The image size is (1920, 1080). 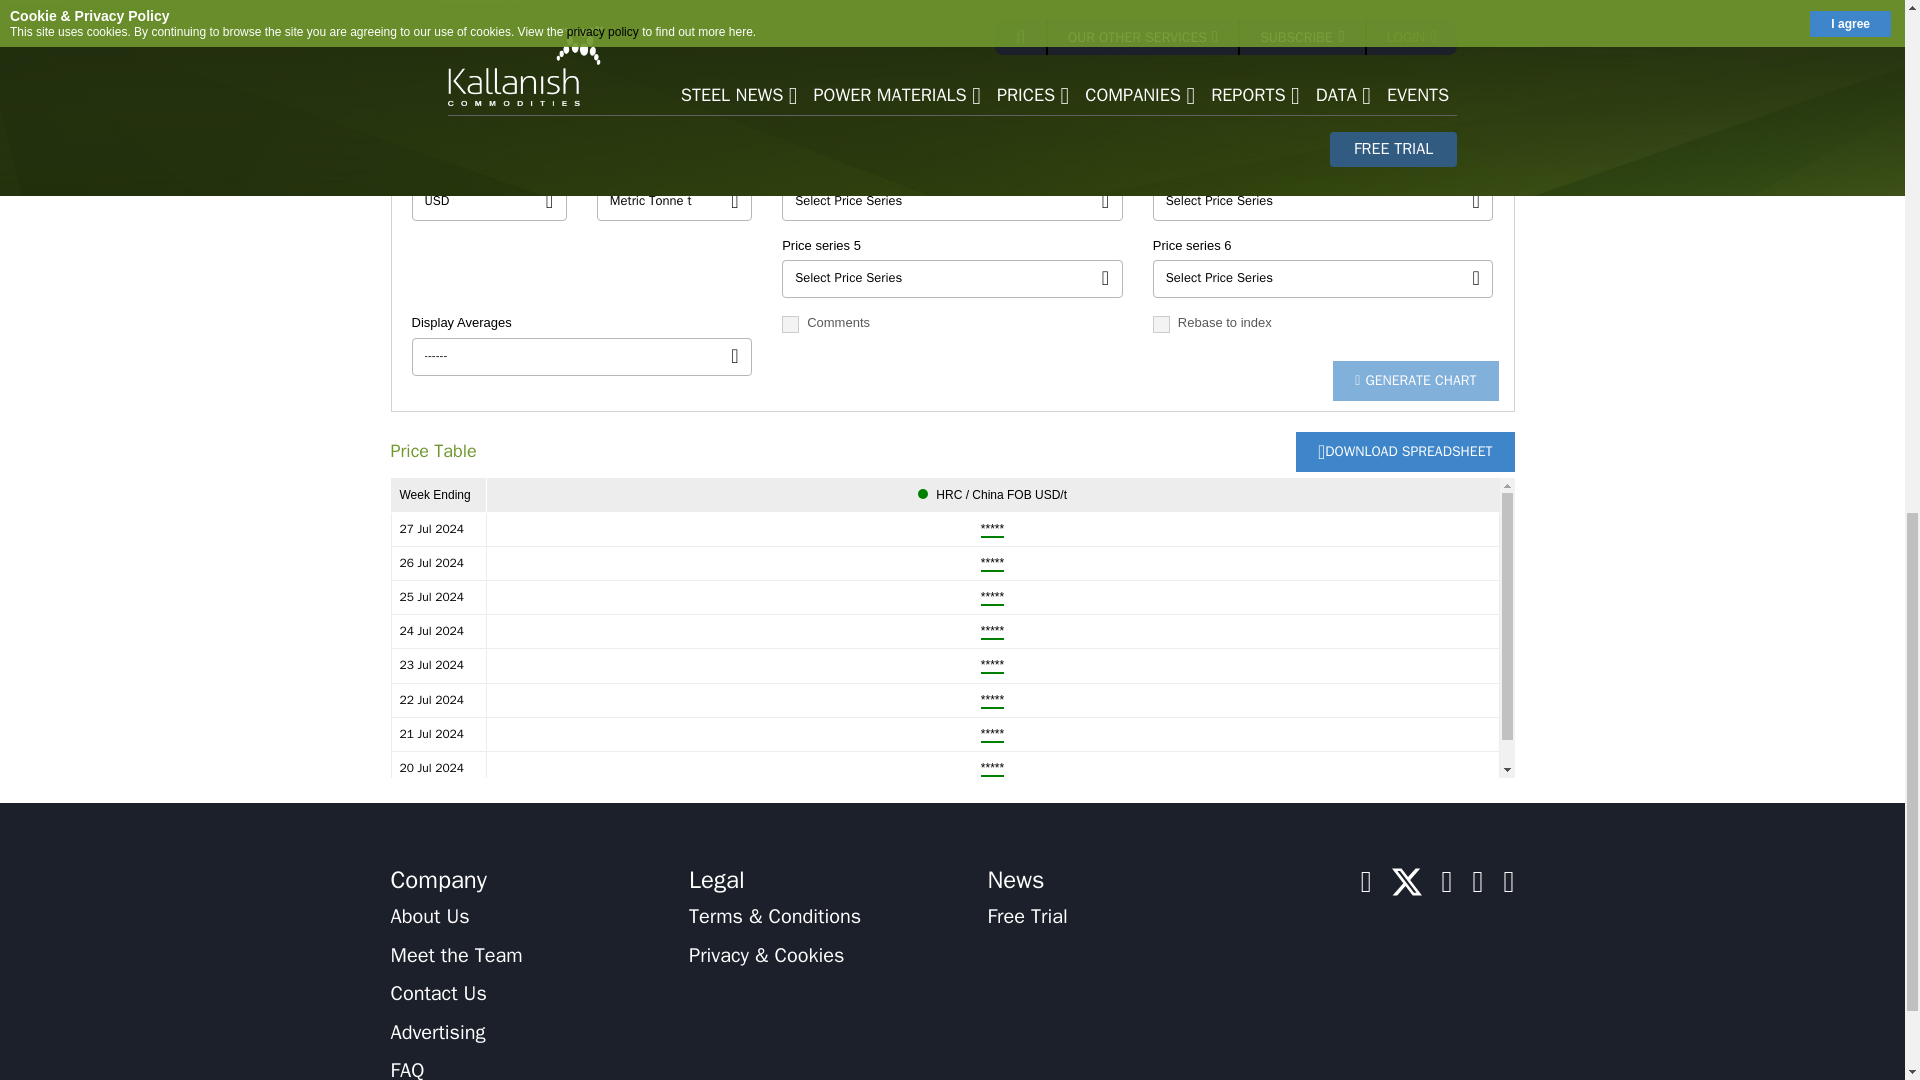 What do you see at coordinates (674, 123) in the screenshot?
I see `None` at bounding box center [674, 123].